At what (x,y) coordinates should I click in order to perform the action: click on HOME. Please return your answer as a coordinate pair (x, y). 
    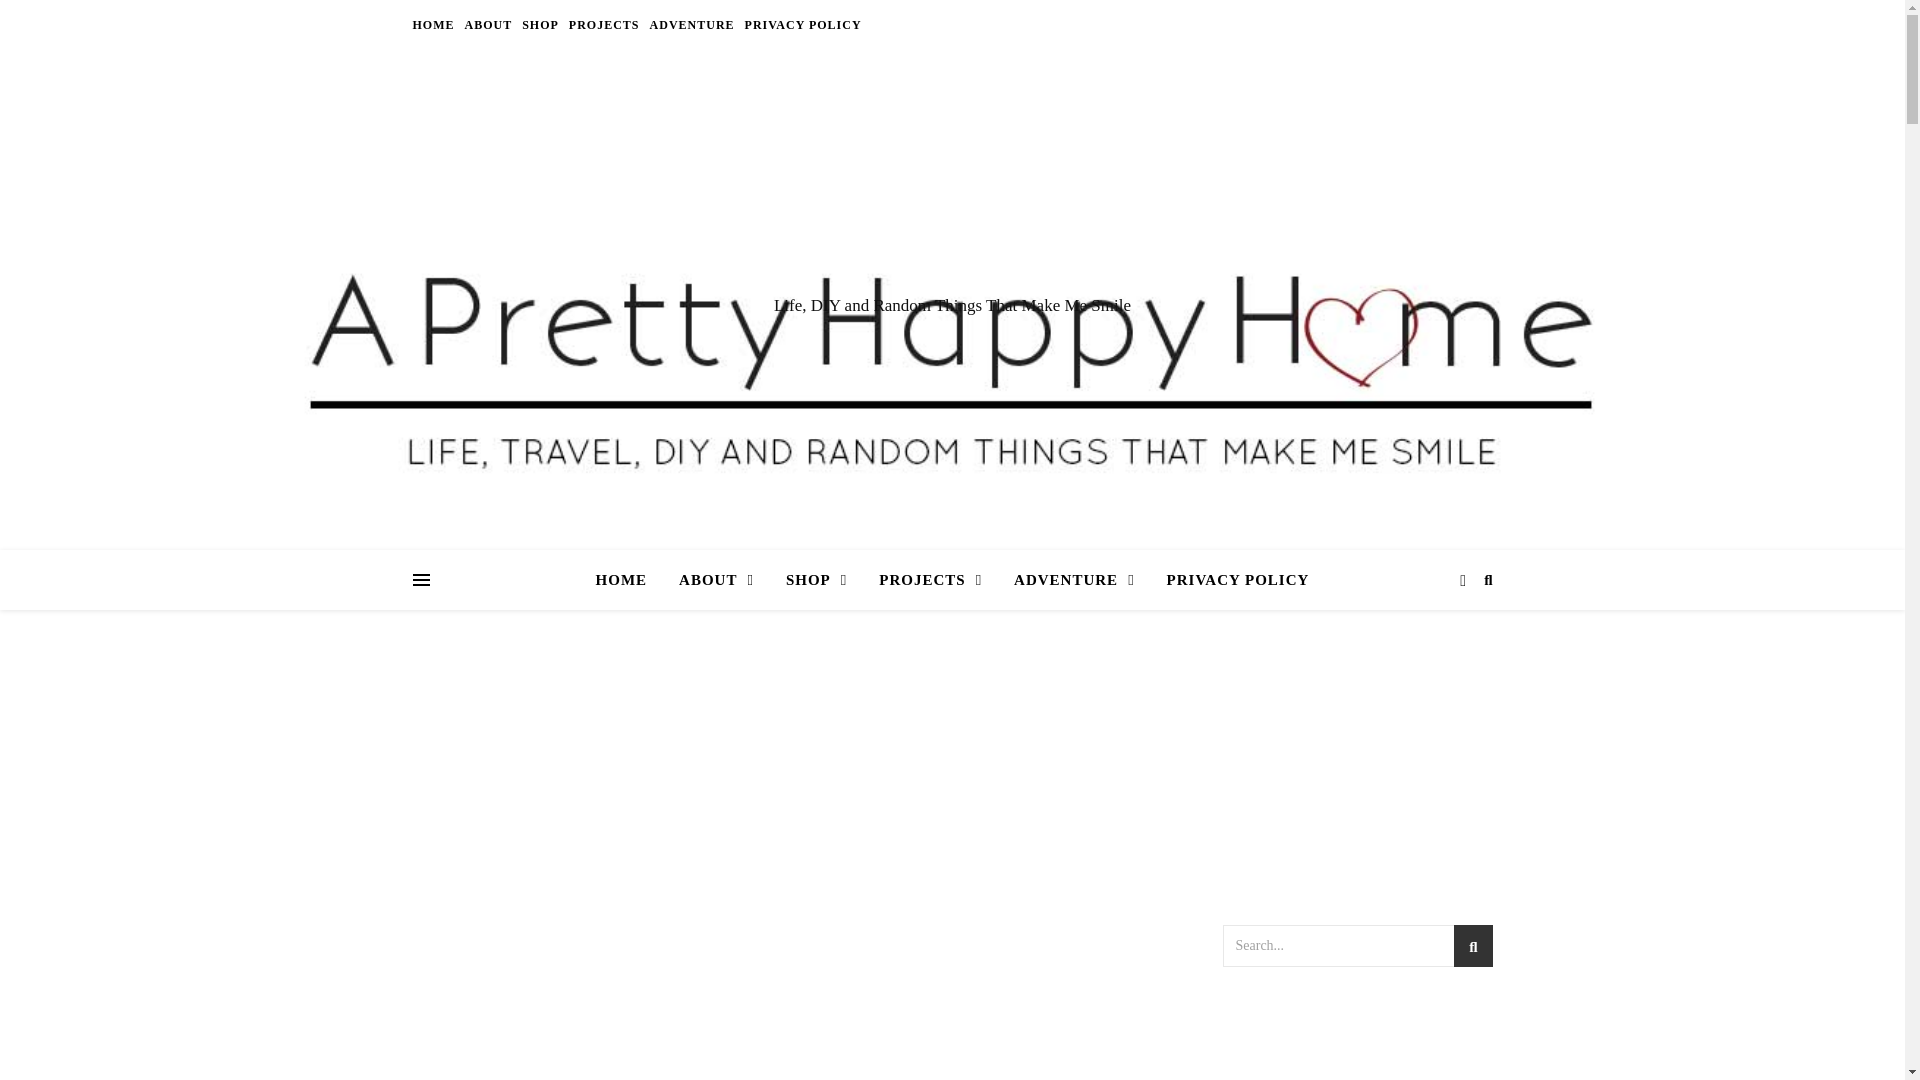
    Looking at the image, I should click on (435, 24).